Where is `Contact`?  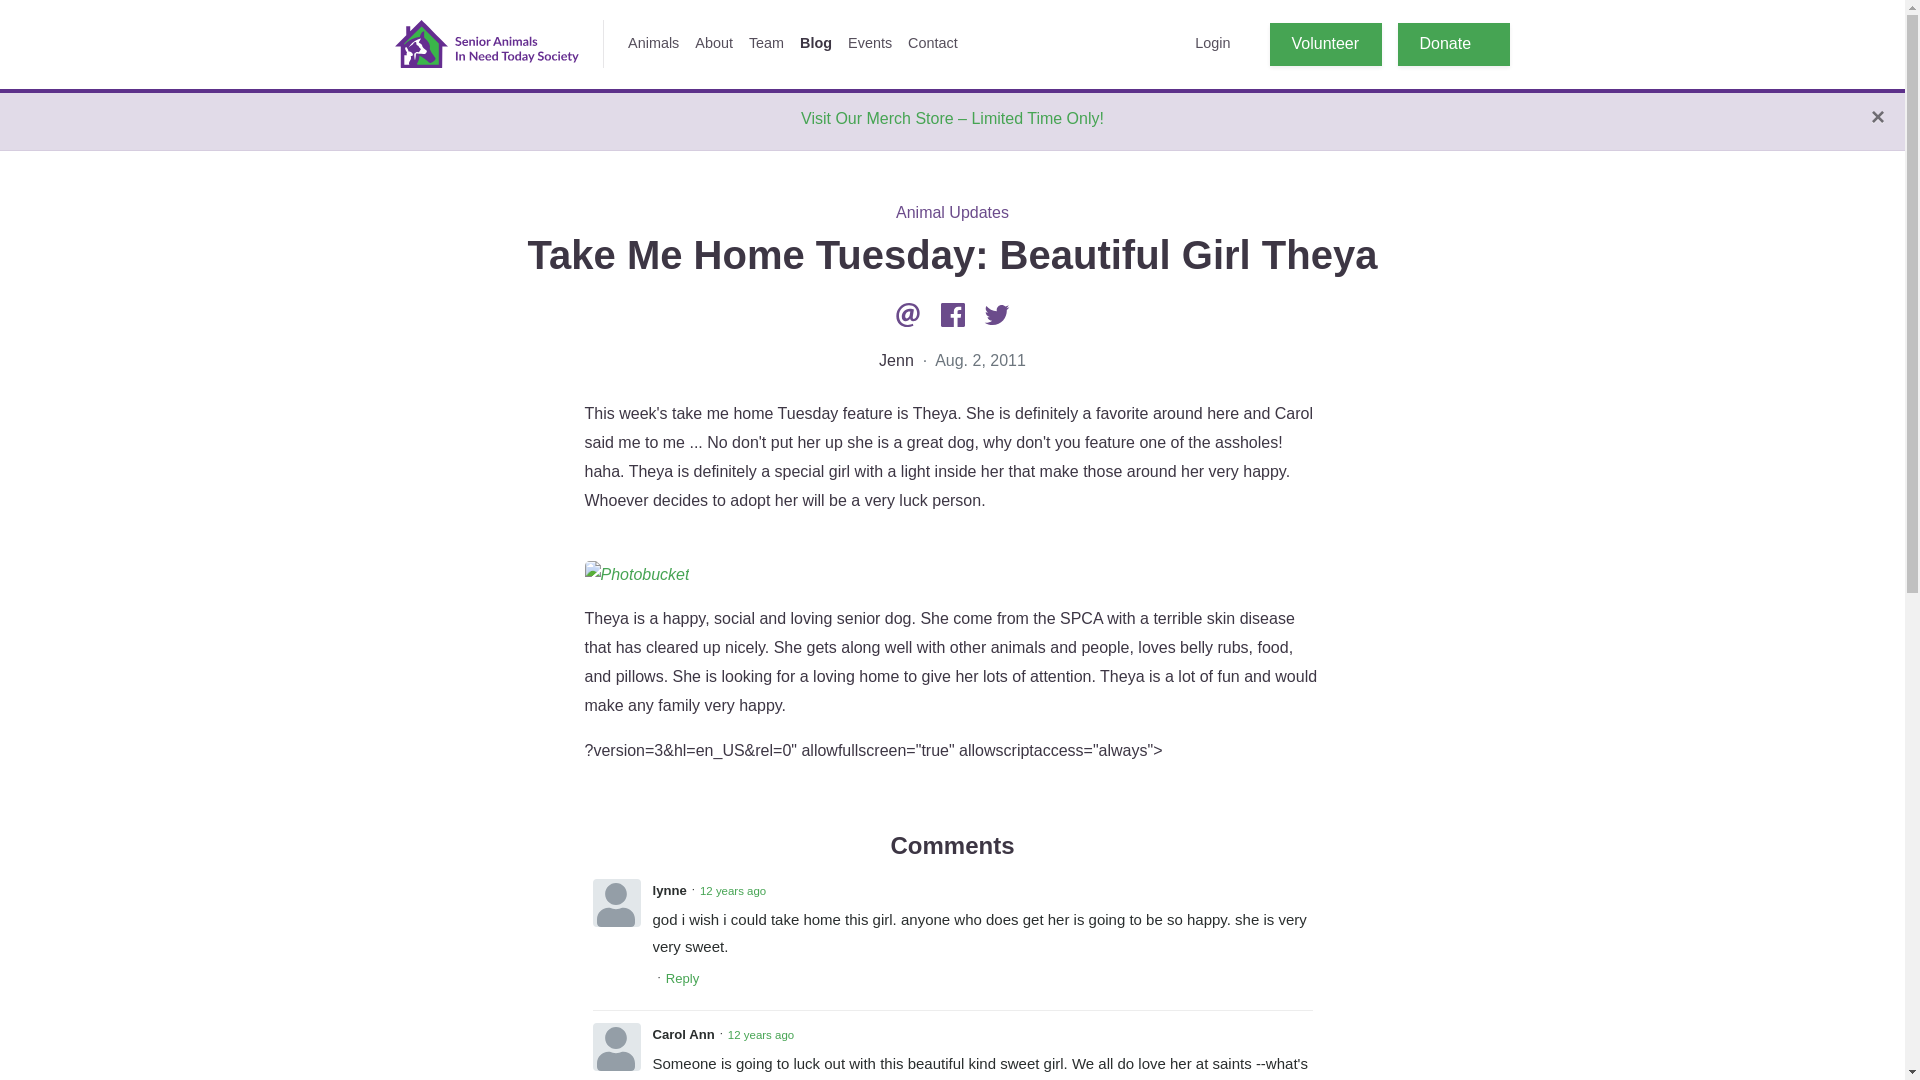
Contact is located at coordinates (932, 43).